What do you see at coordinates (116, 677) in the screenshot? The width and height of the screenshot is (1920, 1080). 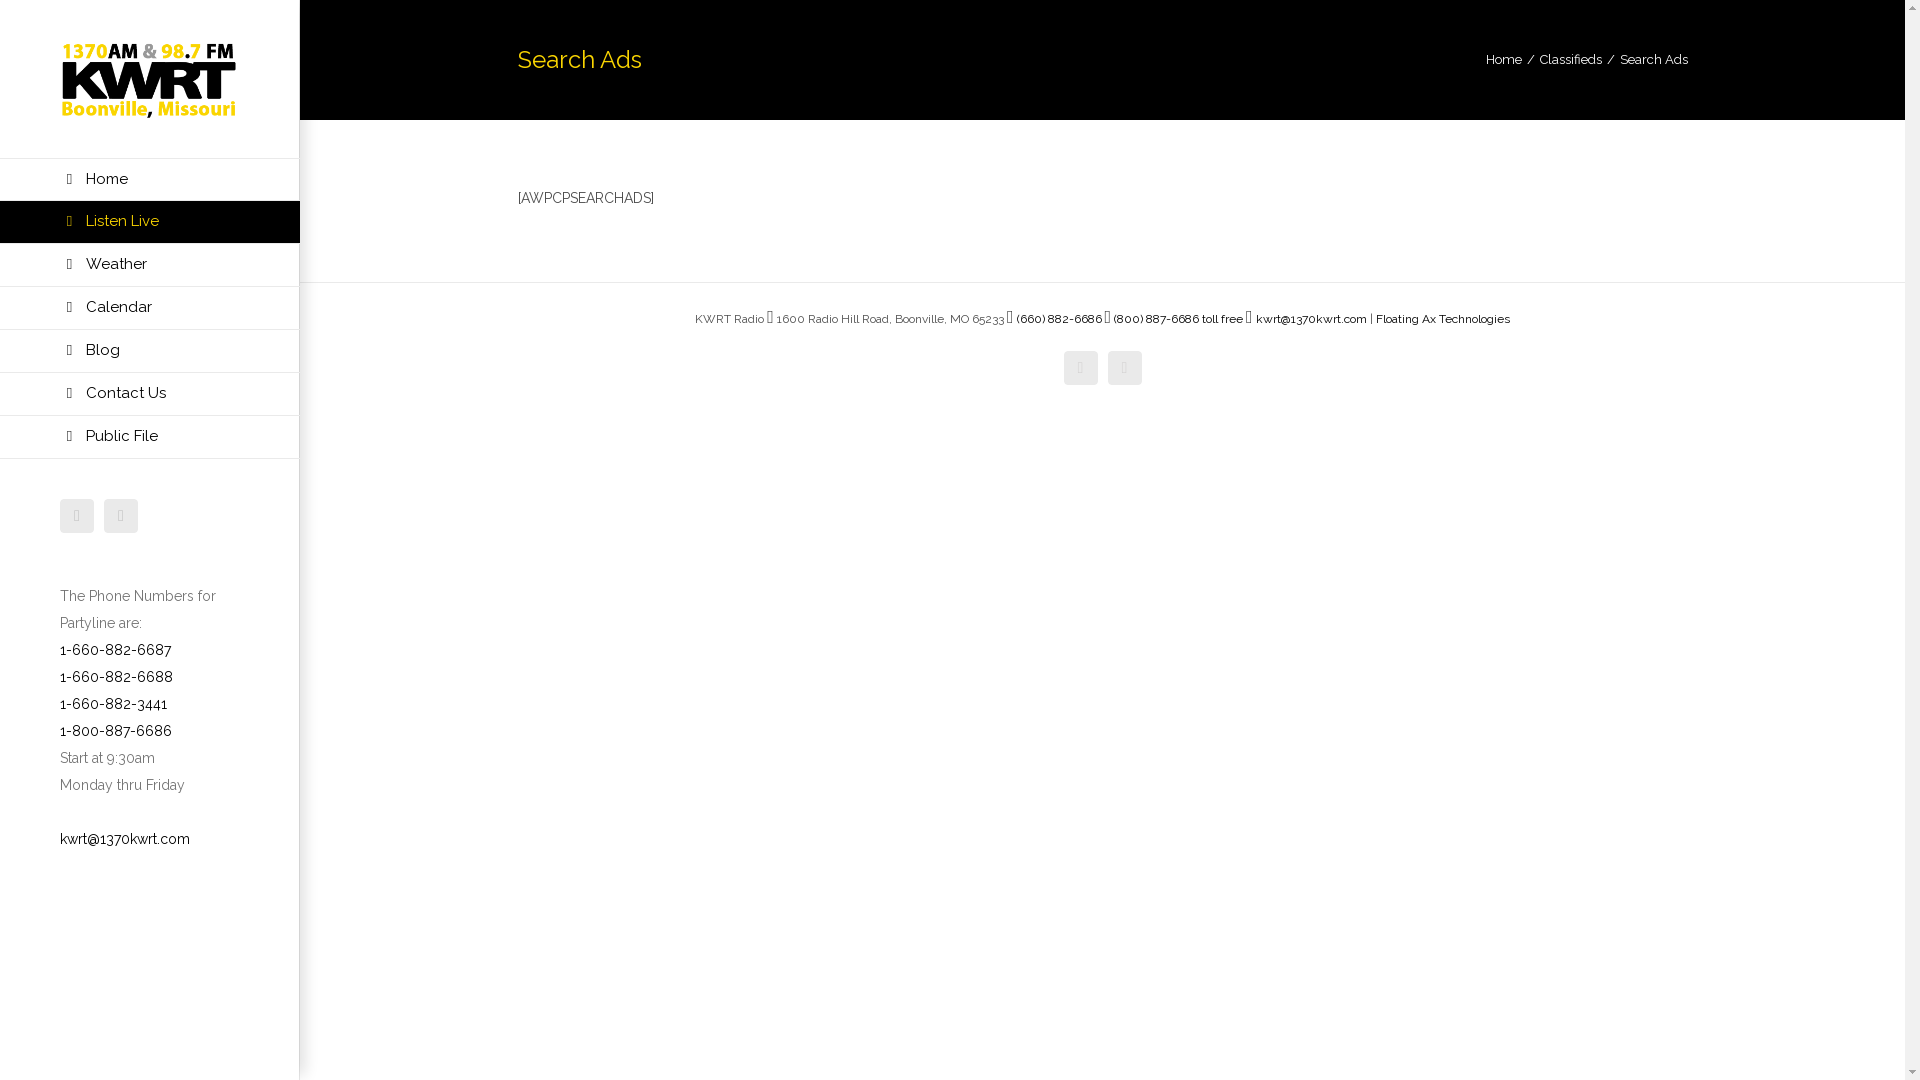 I see `1-660-882-6688` at bounding box center [116, 677].